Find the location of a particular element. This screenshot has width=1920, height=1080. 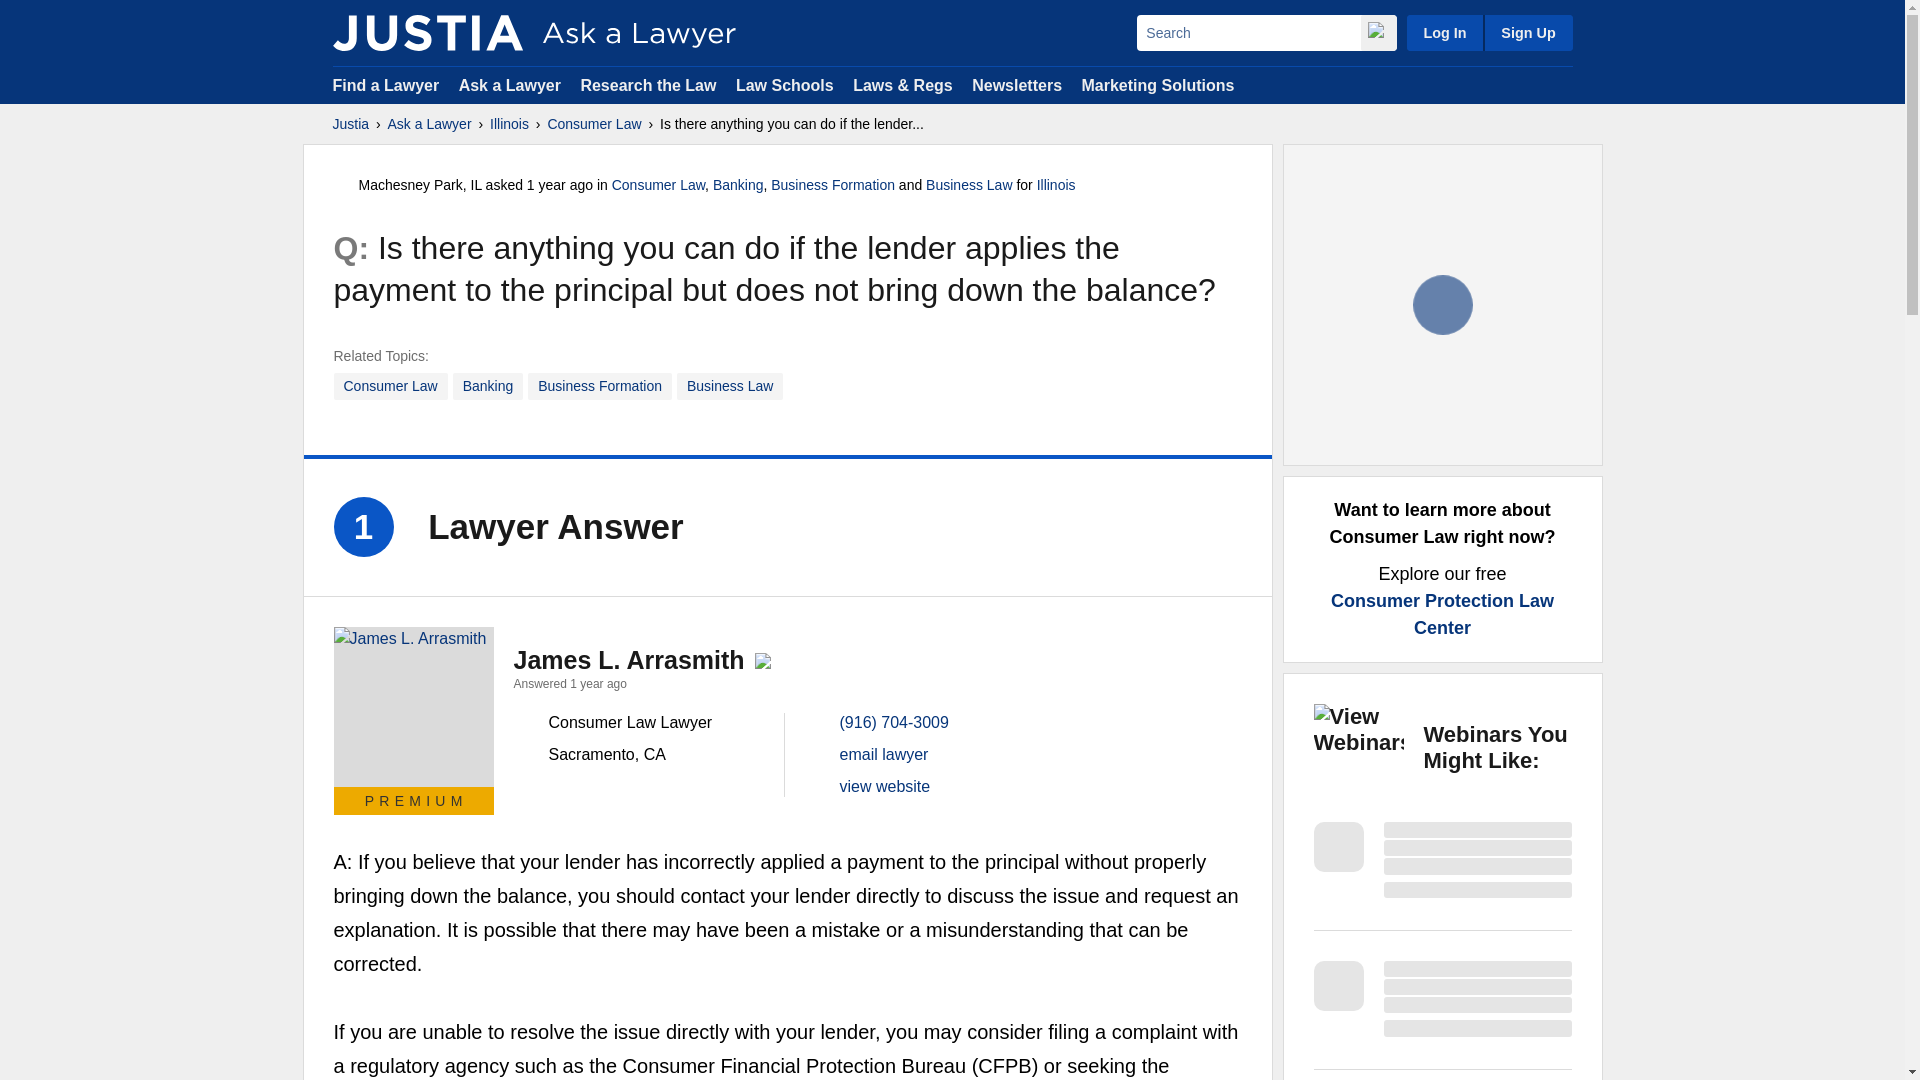

Business Formation is located at coordinates (600, 386).